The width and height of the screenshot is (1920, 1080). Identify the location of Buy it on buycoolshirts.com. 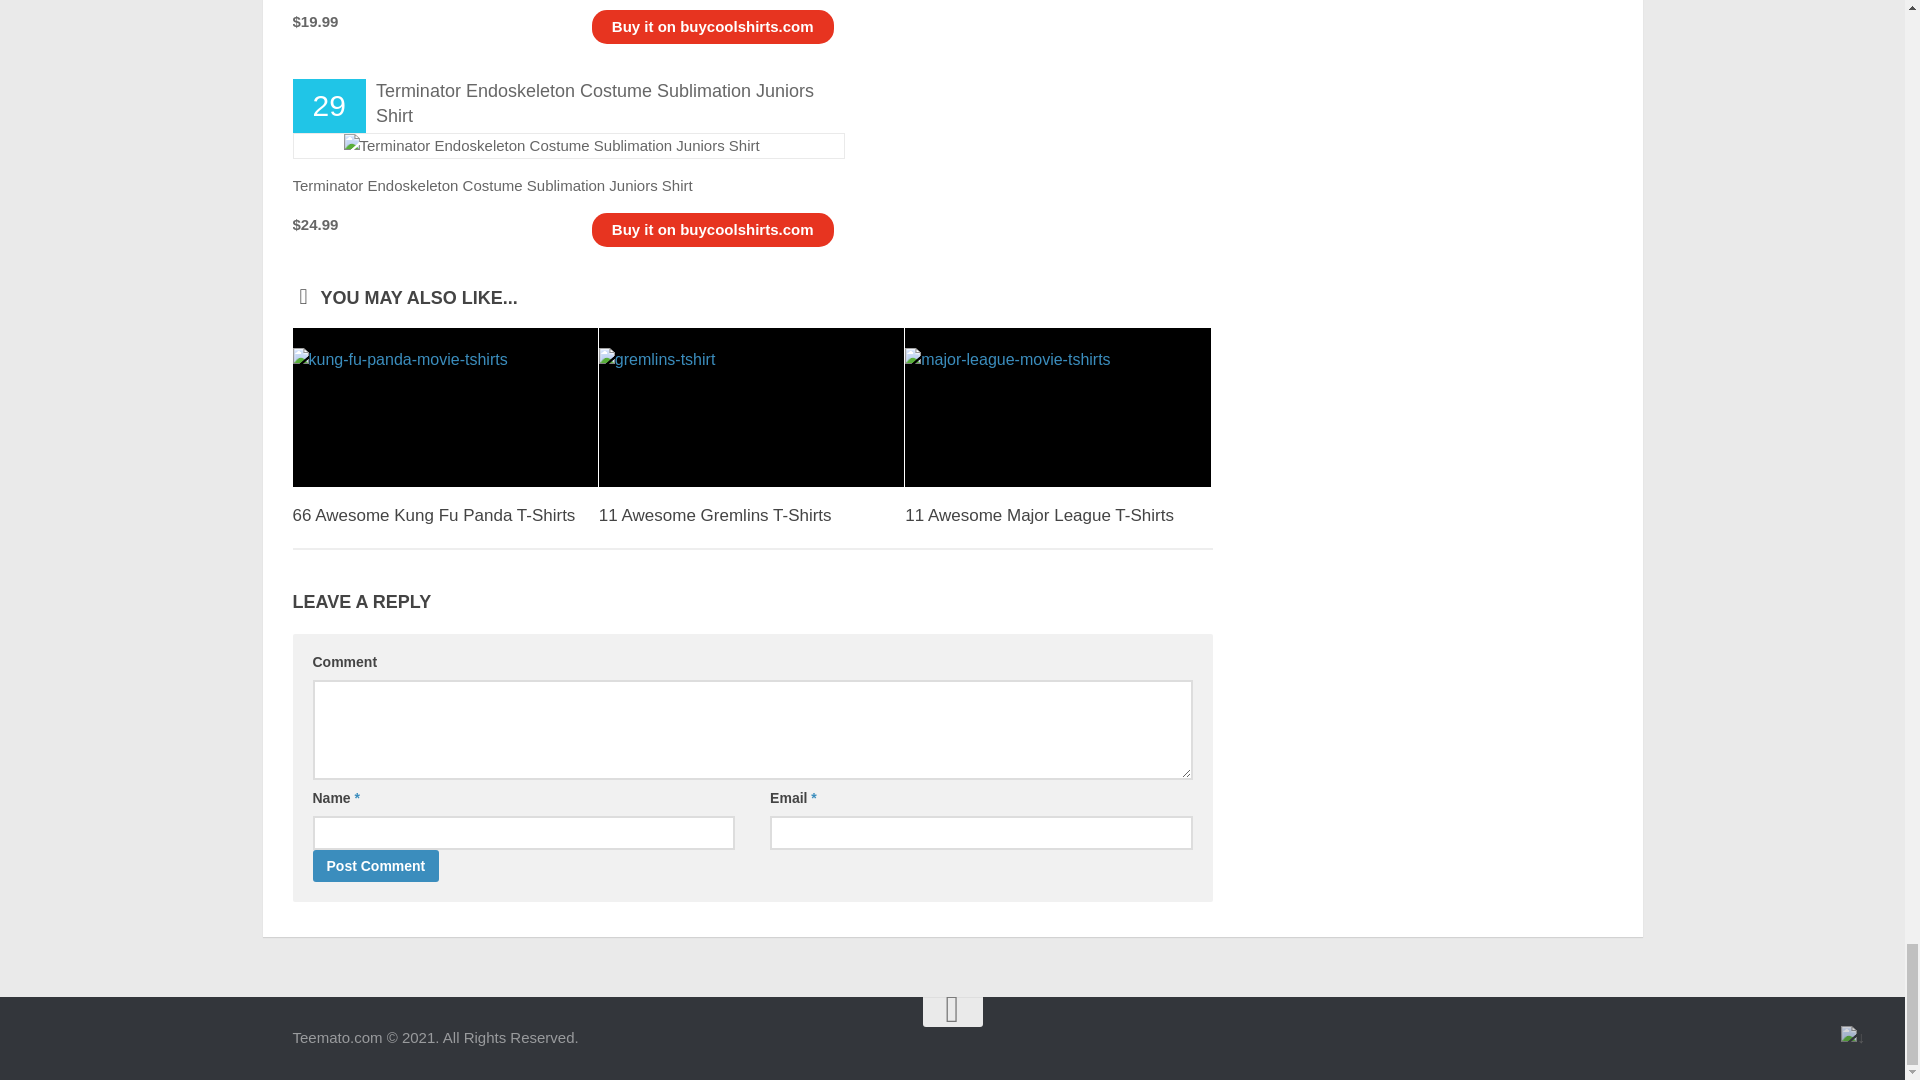
(713, 229).